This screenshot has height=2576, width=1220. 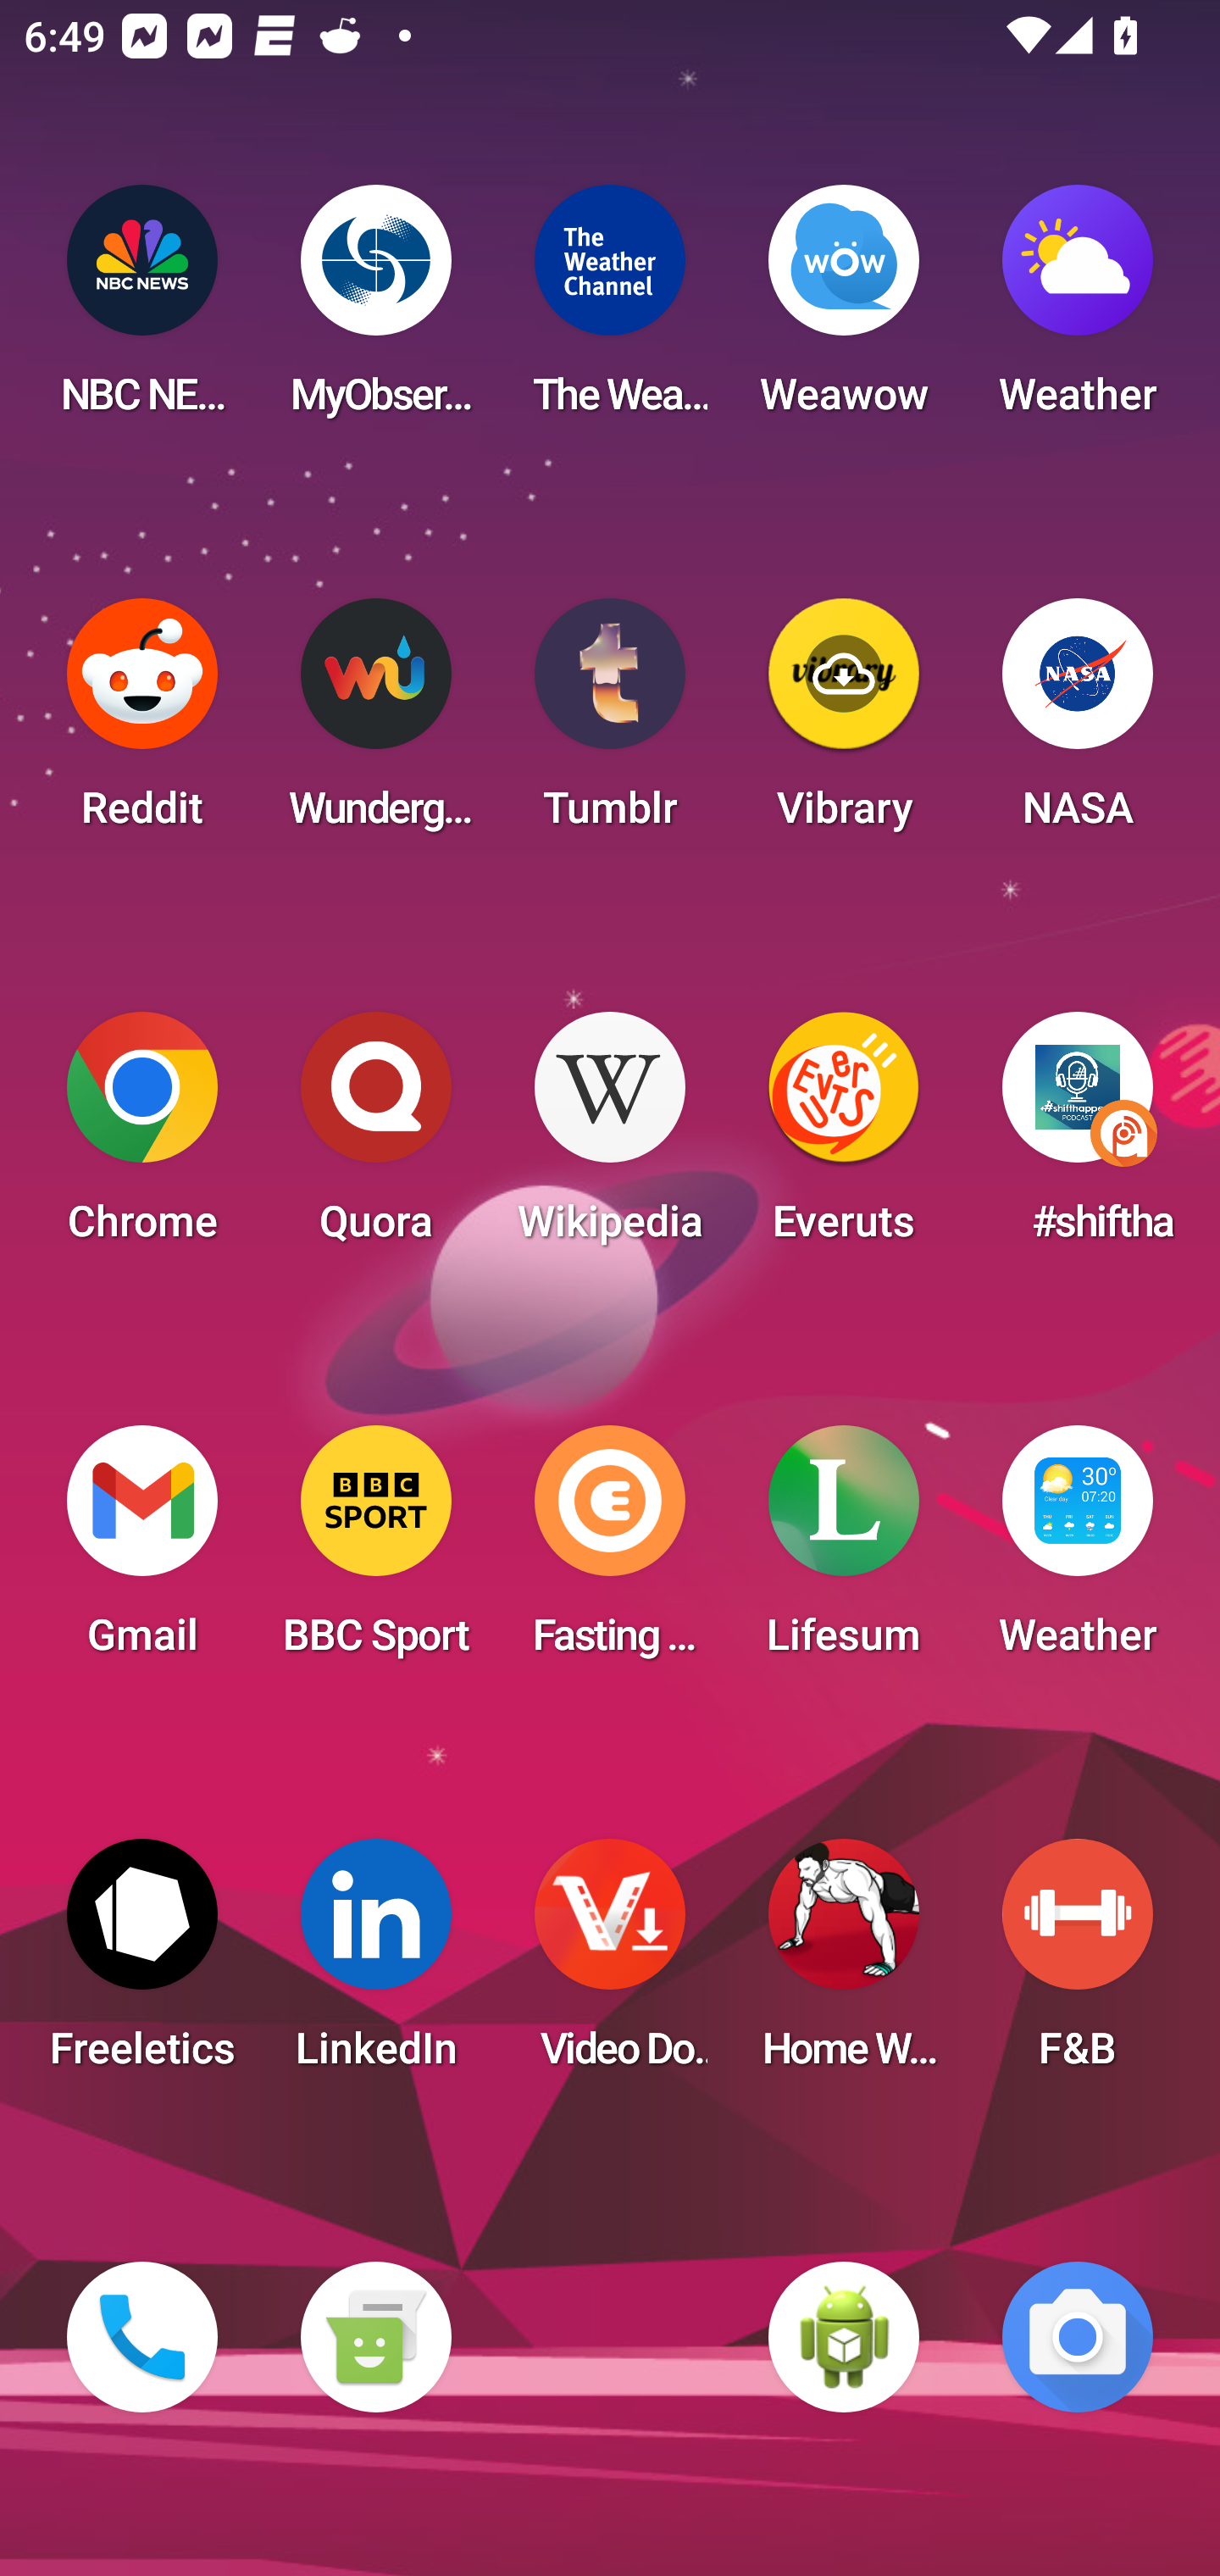 I want to click on WebView Browser Tester, so click(x=844, y=2337).